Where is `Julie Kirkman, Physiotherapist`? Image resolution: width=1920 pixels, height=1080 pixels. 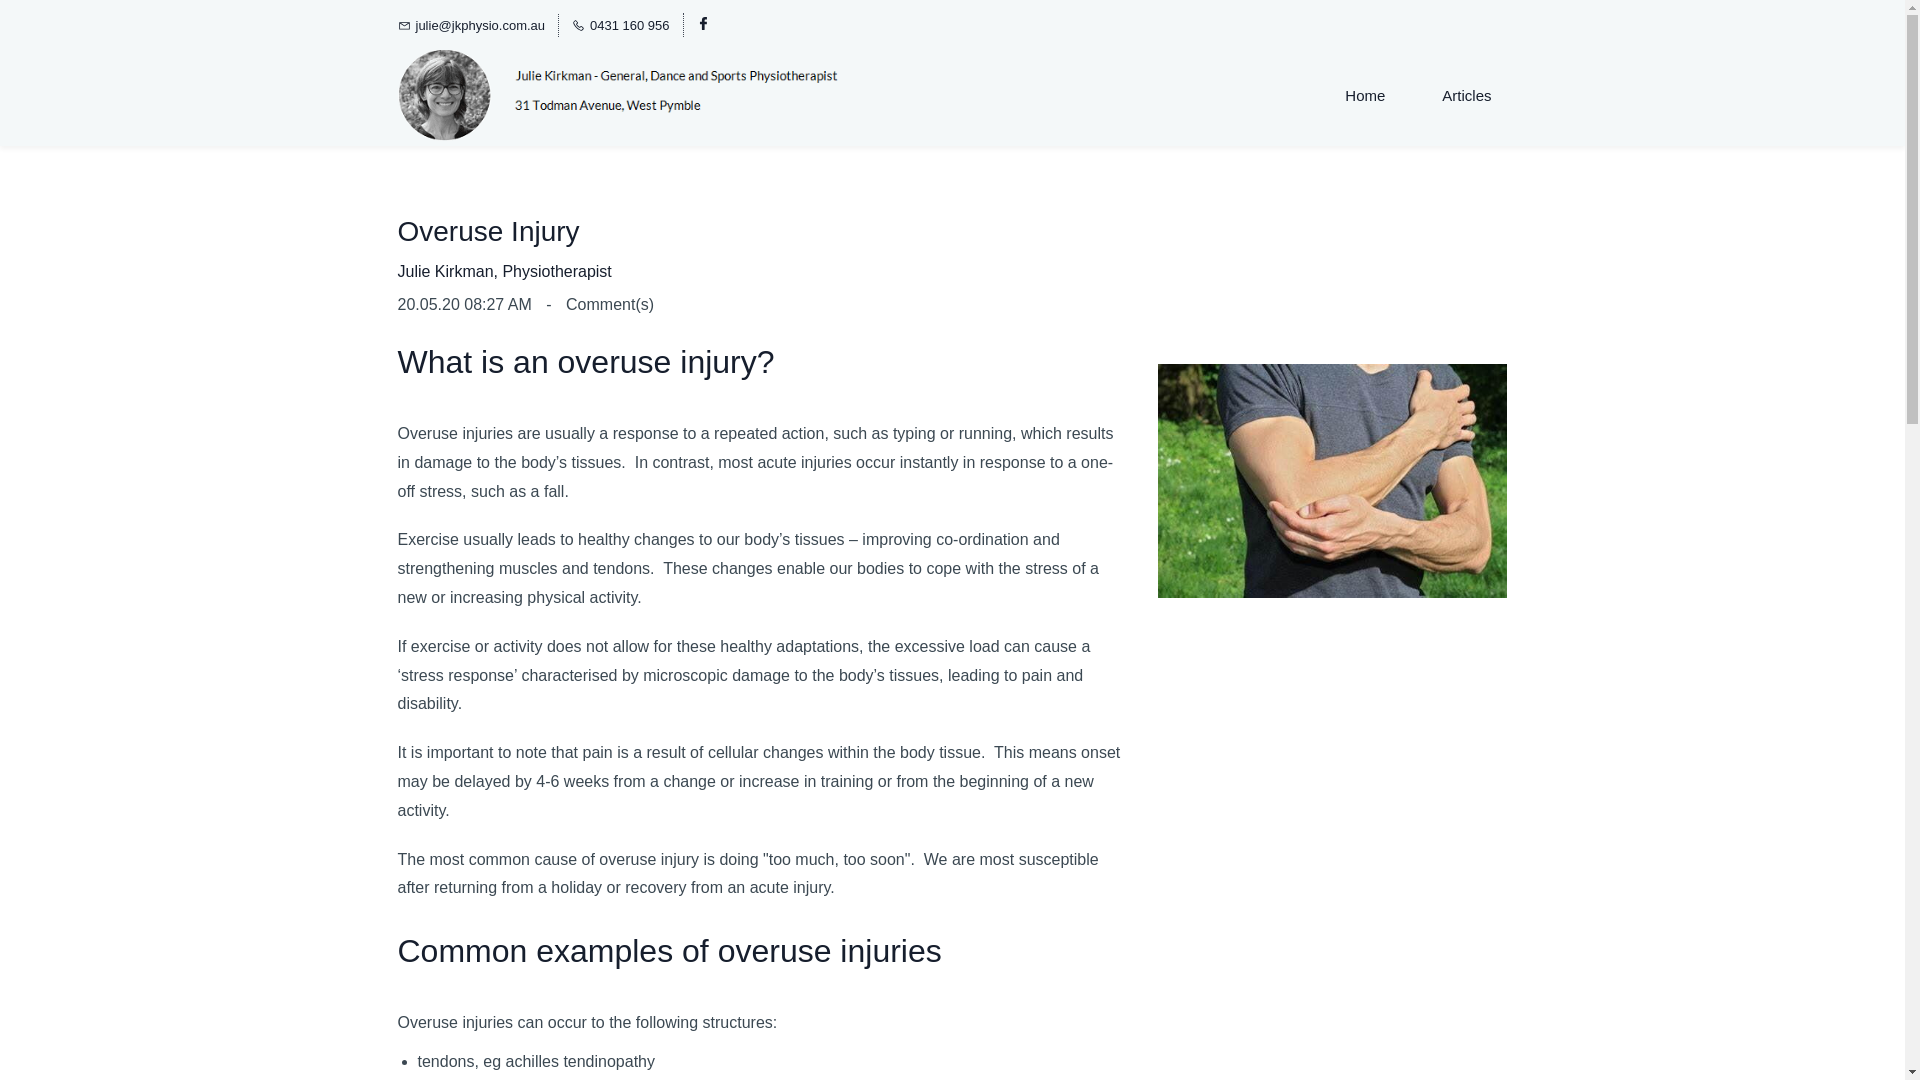
Julie Kirkman, Physiotherapist is located at coordinates (504, 271).